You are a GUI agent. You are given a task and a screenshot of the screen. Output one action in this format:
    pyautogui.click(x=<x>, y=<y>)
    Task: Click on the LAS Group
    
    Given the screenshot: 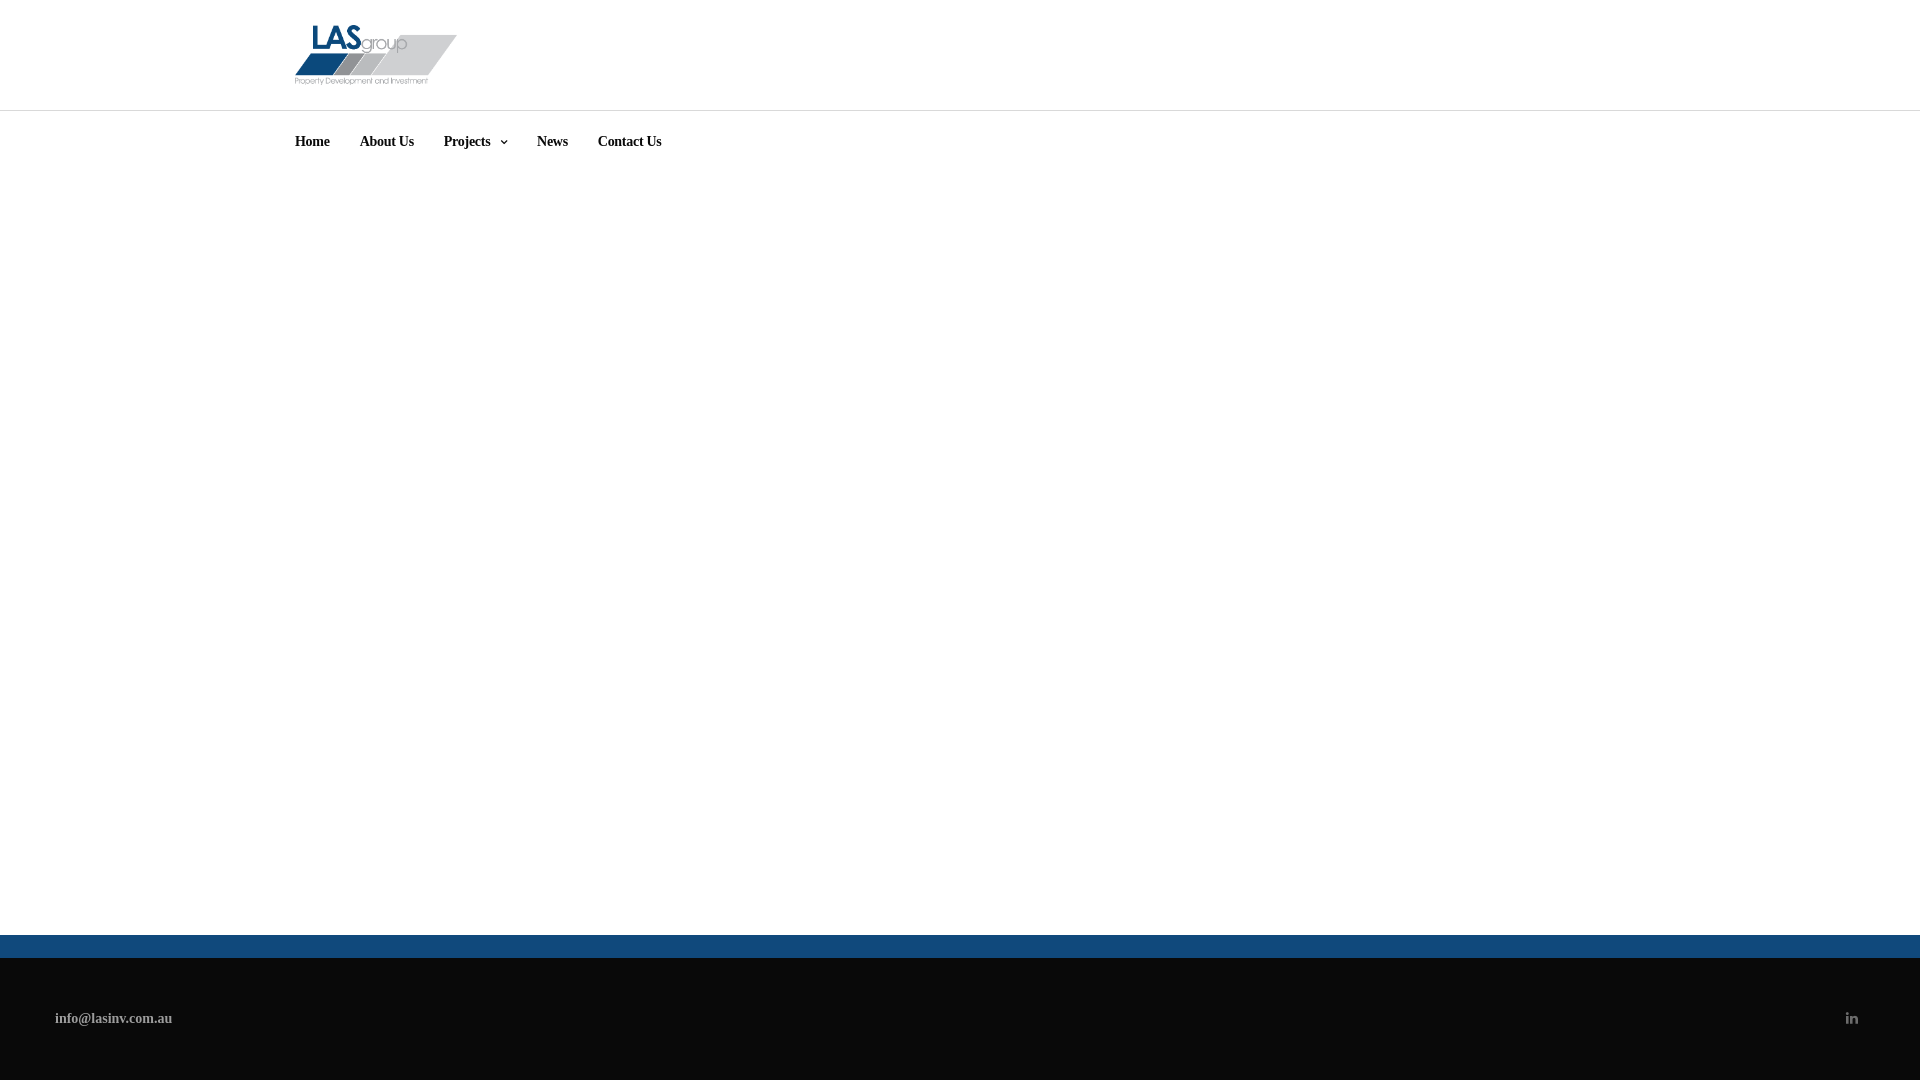 What is the action you would take?
    pyautogui.click(x=376, y=55)
    